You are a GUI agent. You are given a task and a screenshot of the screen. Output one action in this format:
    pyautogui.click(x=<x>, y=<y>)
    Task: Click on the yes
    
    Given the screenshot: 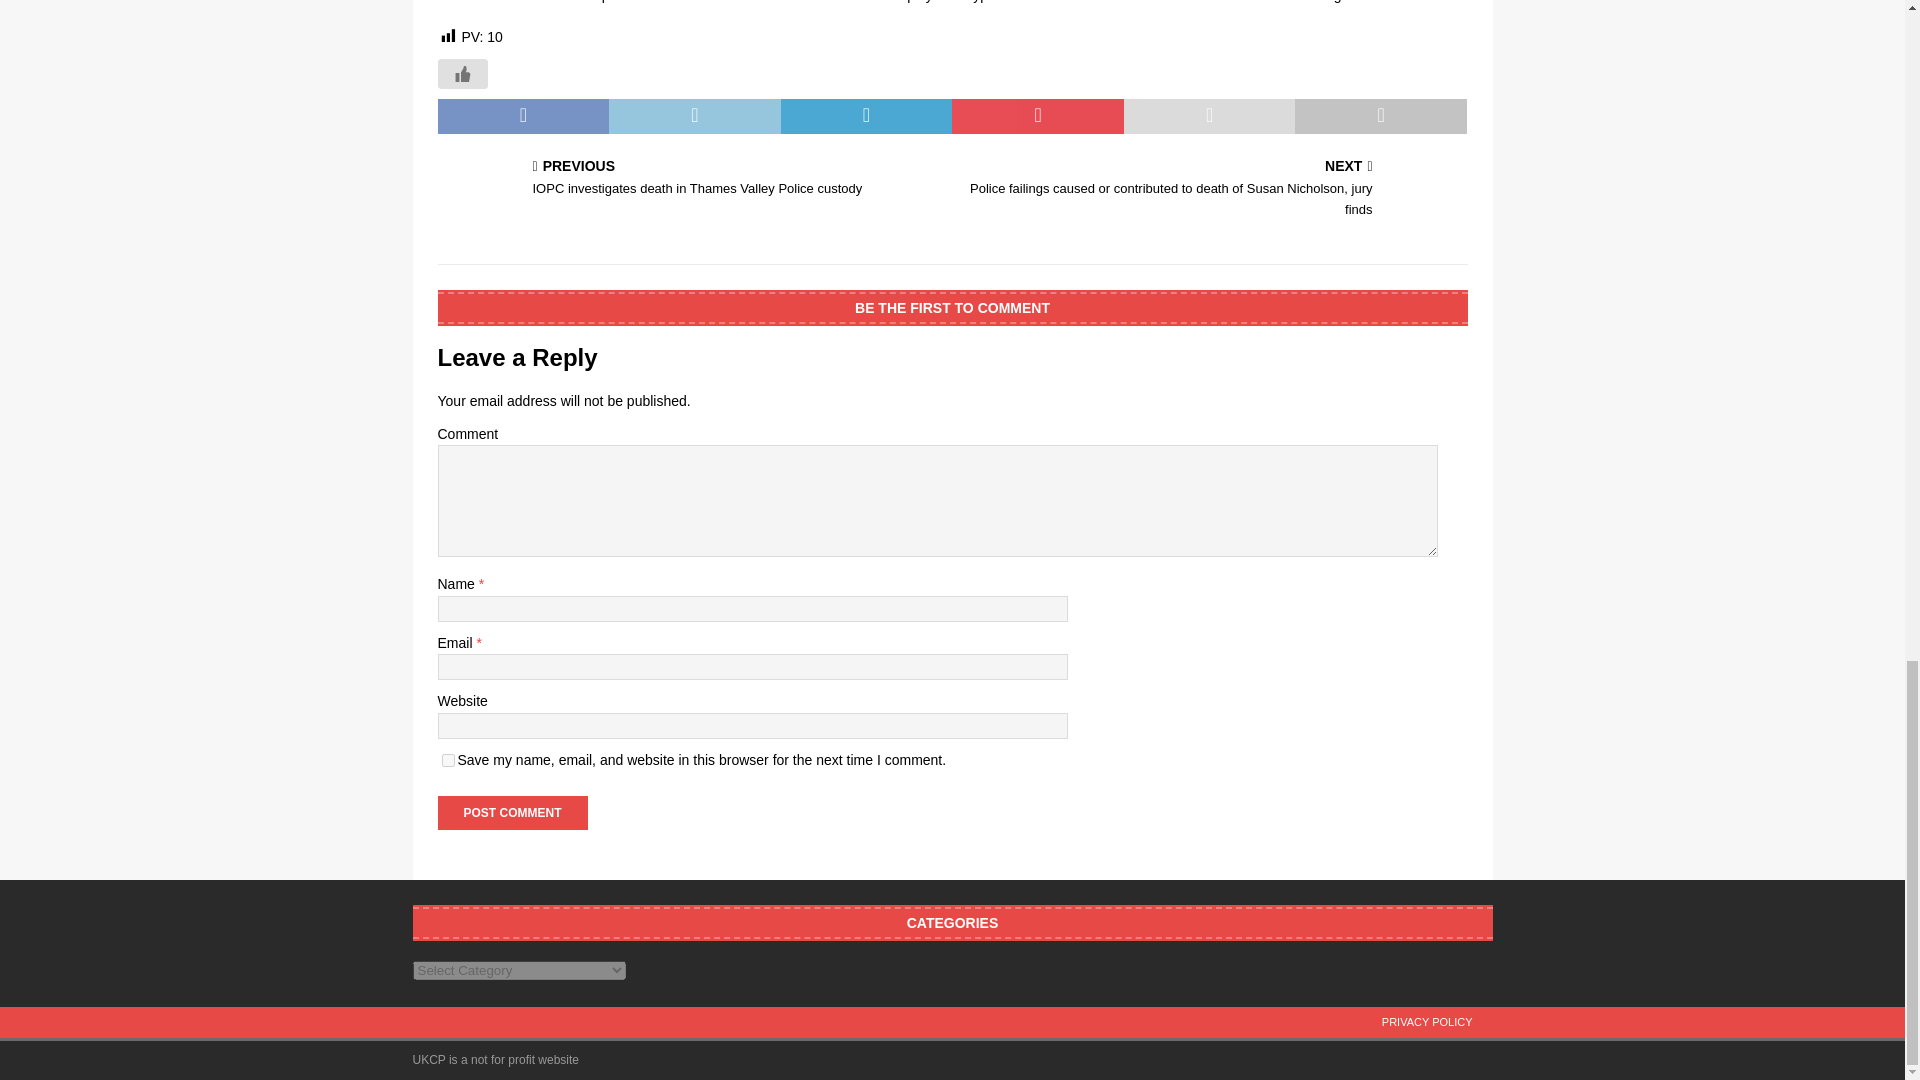 What is the action you would take?
    pyautogui.click(x=448, y=760)
    